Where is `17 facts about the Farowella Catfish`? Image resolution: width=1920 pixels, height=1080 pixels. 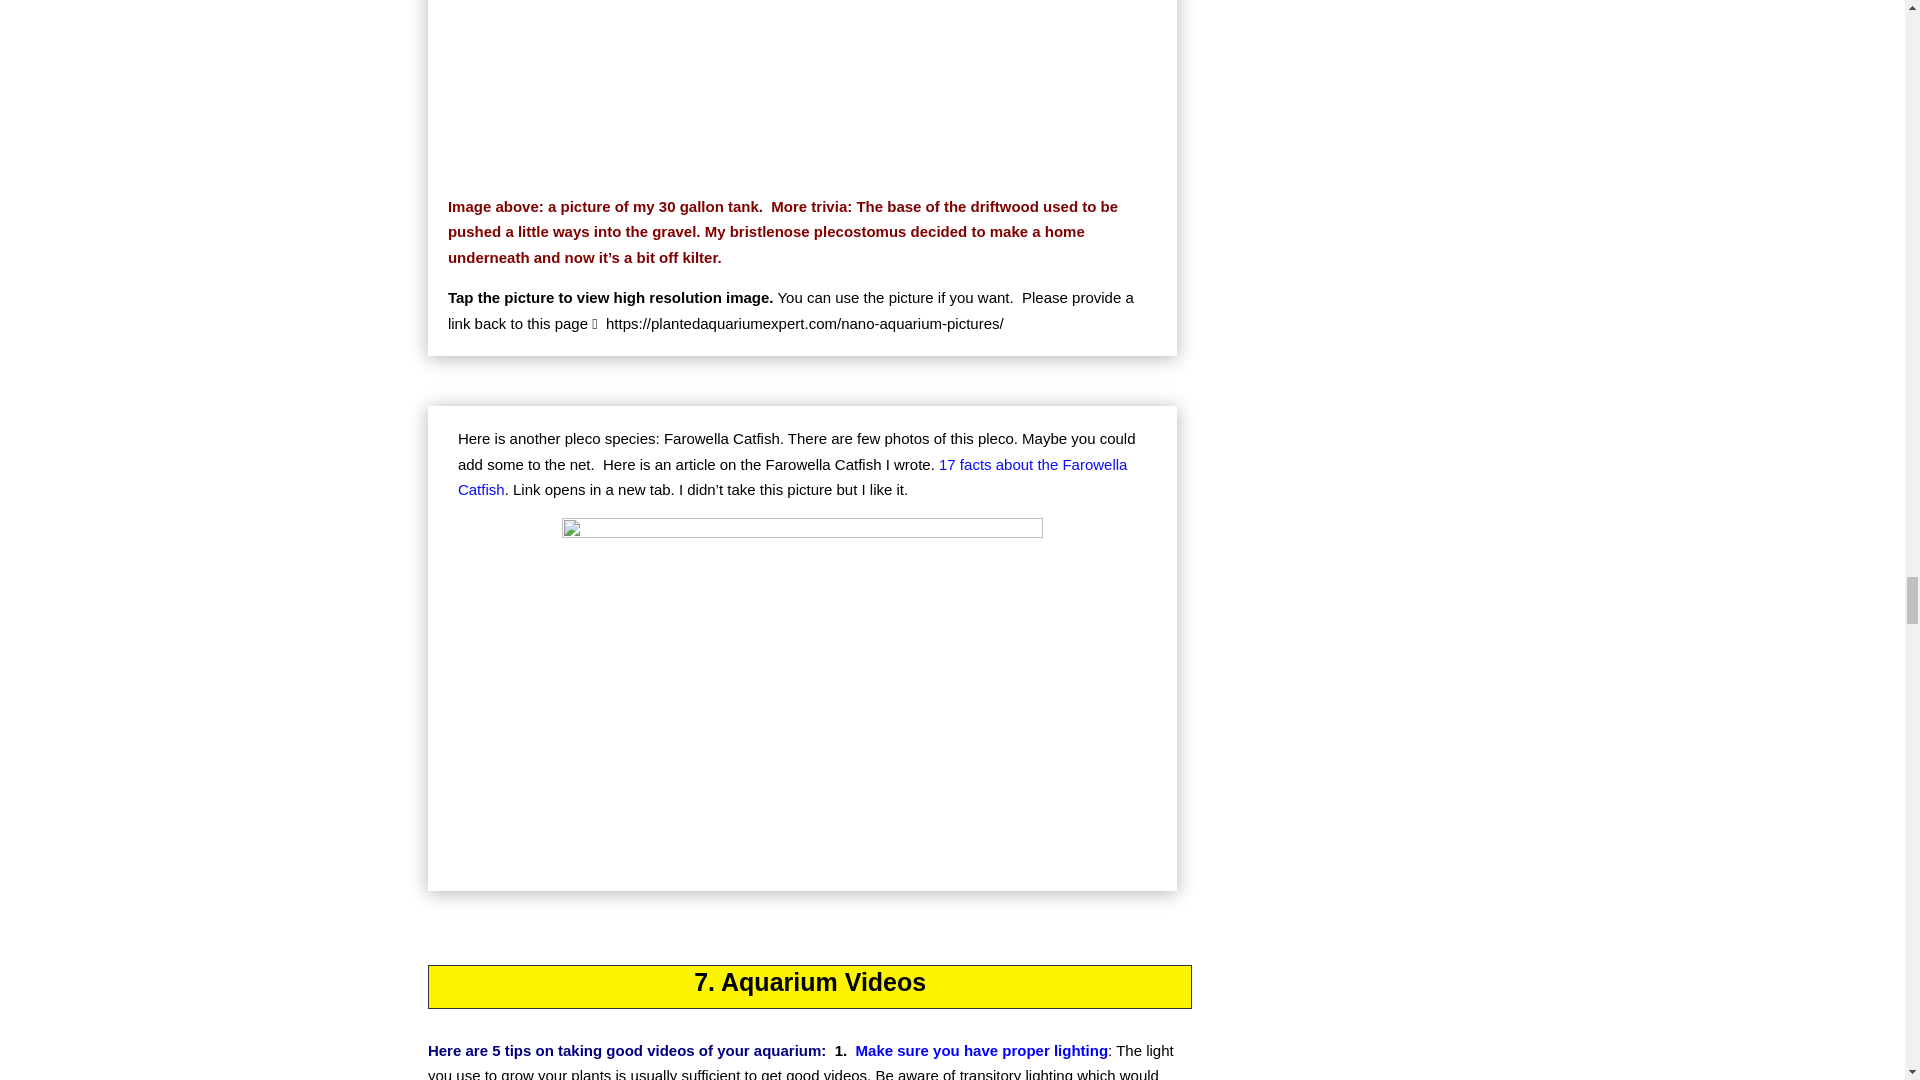 17 facts about the Farowella Catfish is located at coordinates (793, 476).